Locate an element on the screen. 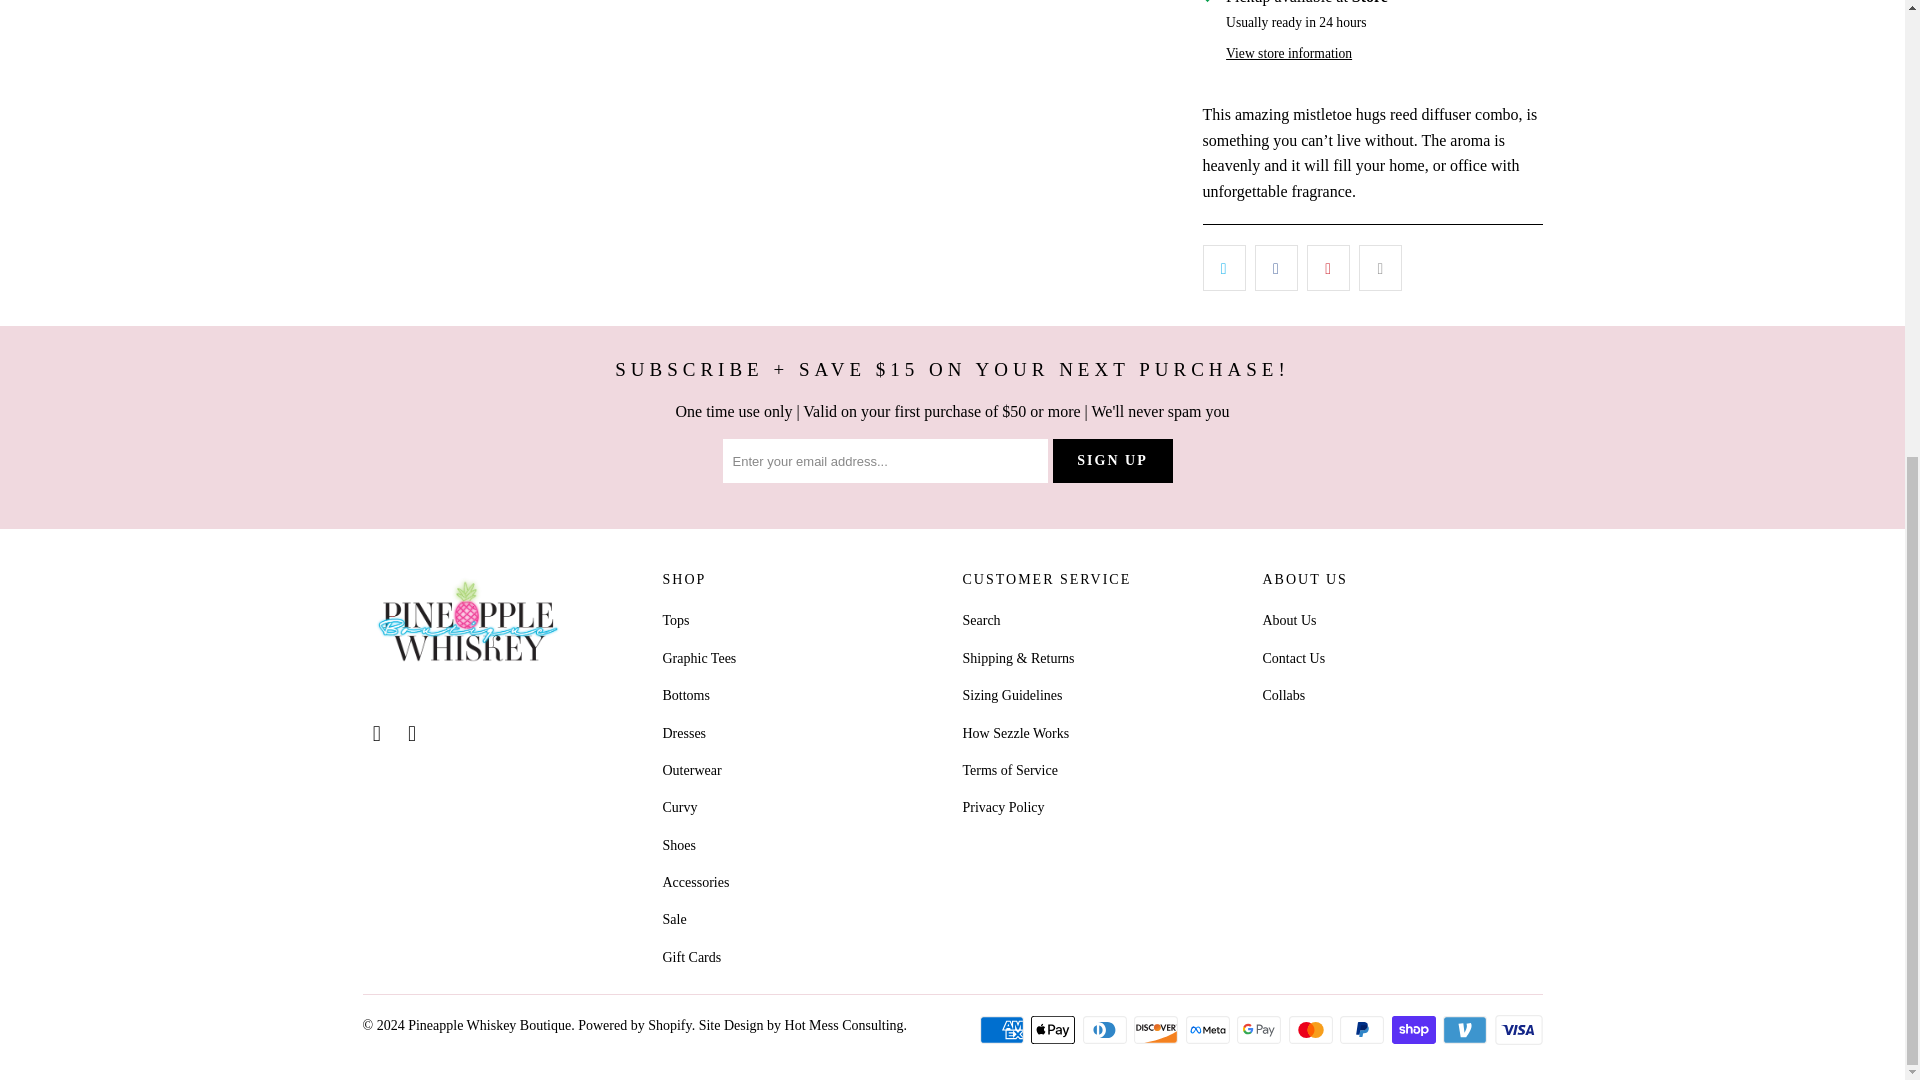  Google Pay is located at coordinates (1260, 1030).